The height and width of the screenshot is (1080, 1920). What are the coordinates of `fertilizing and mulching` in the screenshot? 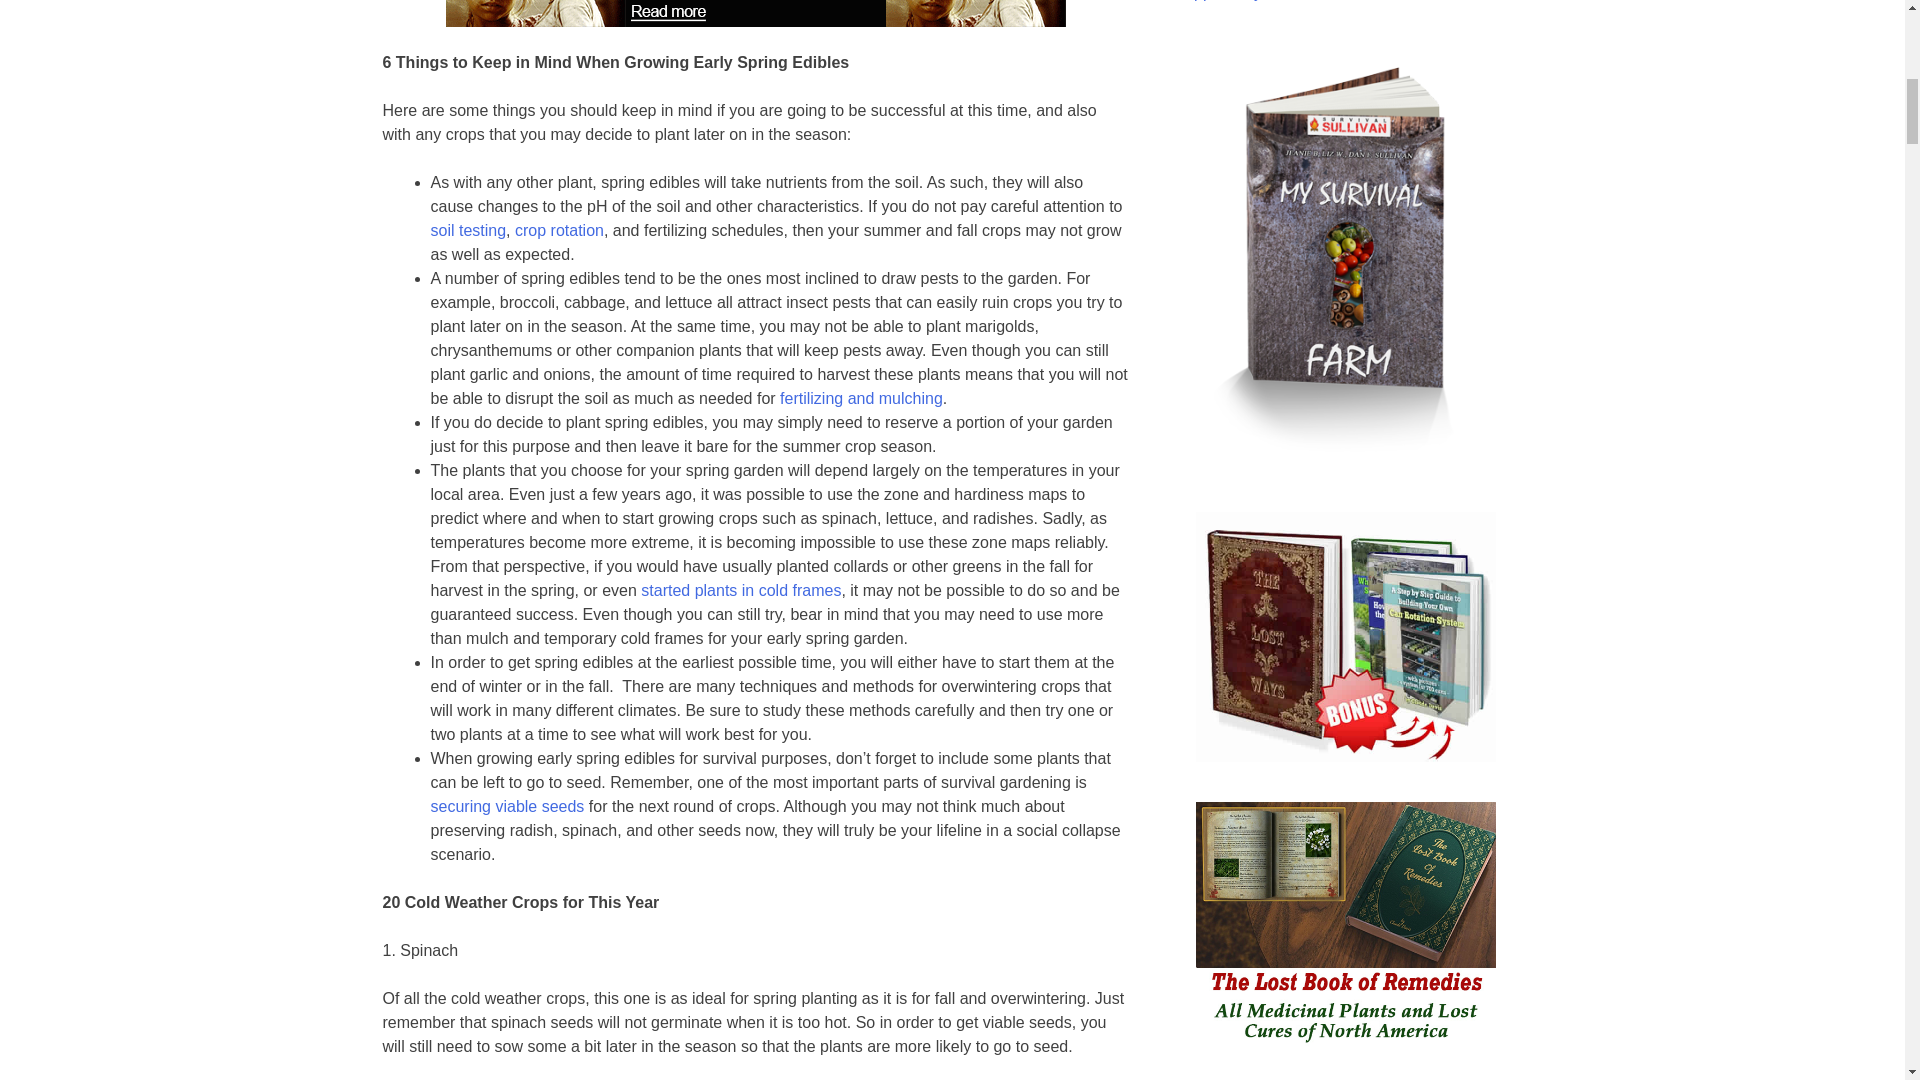 It's located at (860, 398).